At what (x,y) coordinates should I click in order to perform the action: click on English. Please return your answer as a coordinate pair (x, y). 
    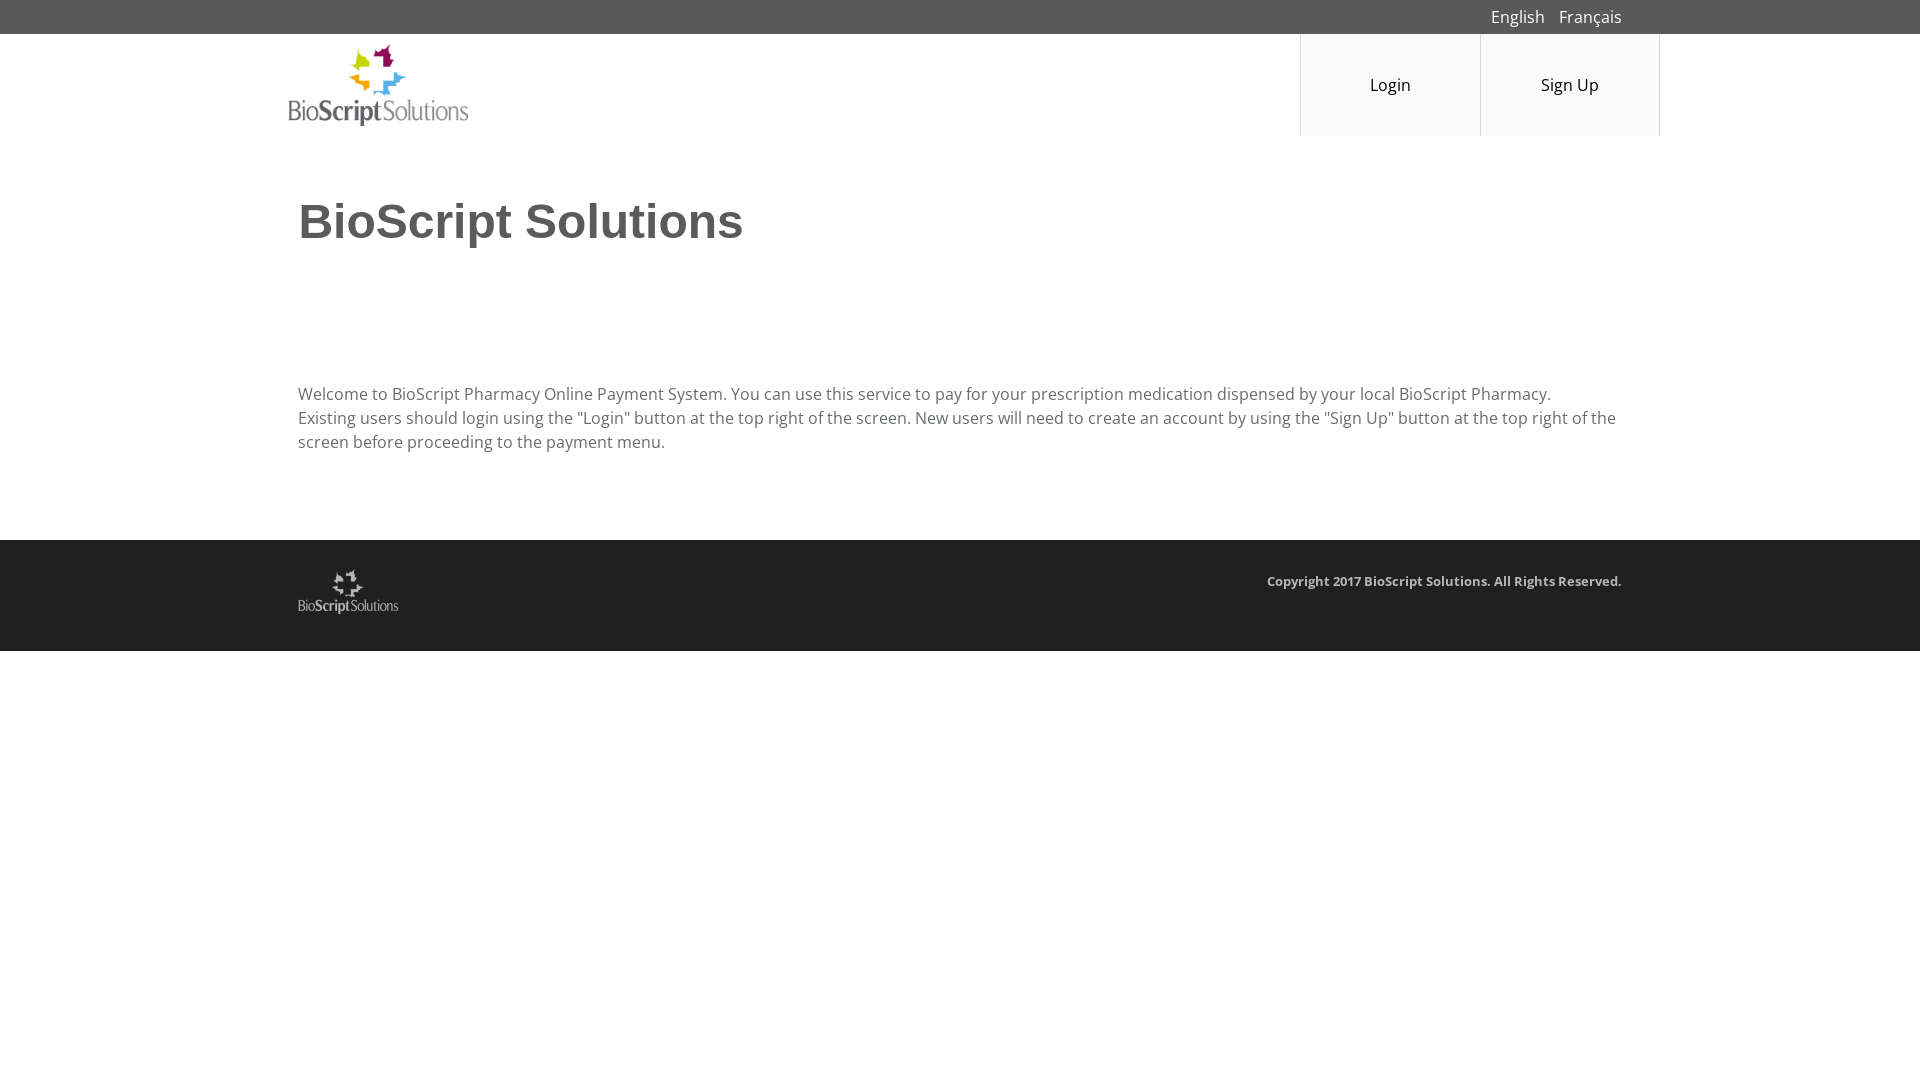
    Looking at the image, I should click on (1518, 17).